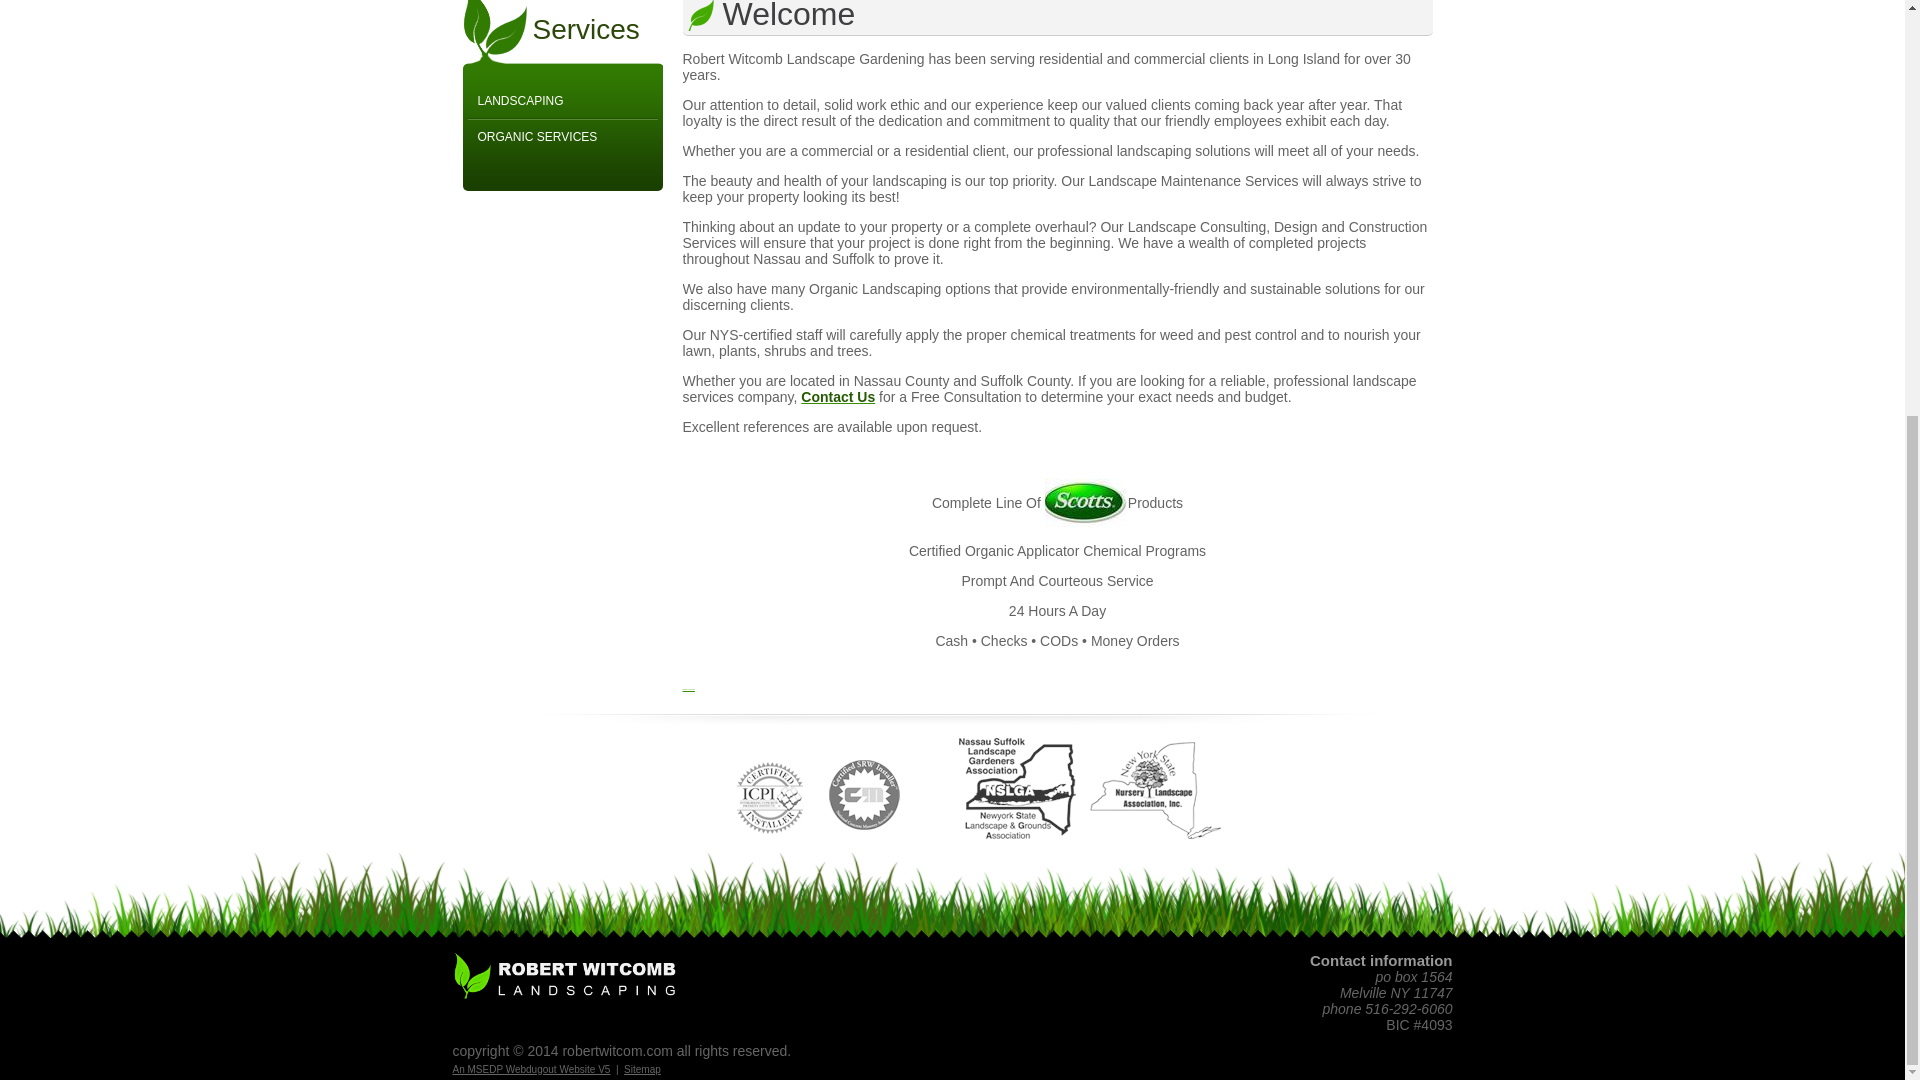  What do you see at coordinates (642, 1068) in the screenshot?
I see `Sitemap` at bounding box center [642, 1068].